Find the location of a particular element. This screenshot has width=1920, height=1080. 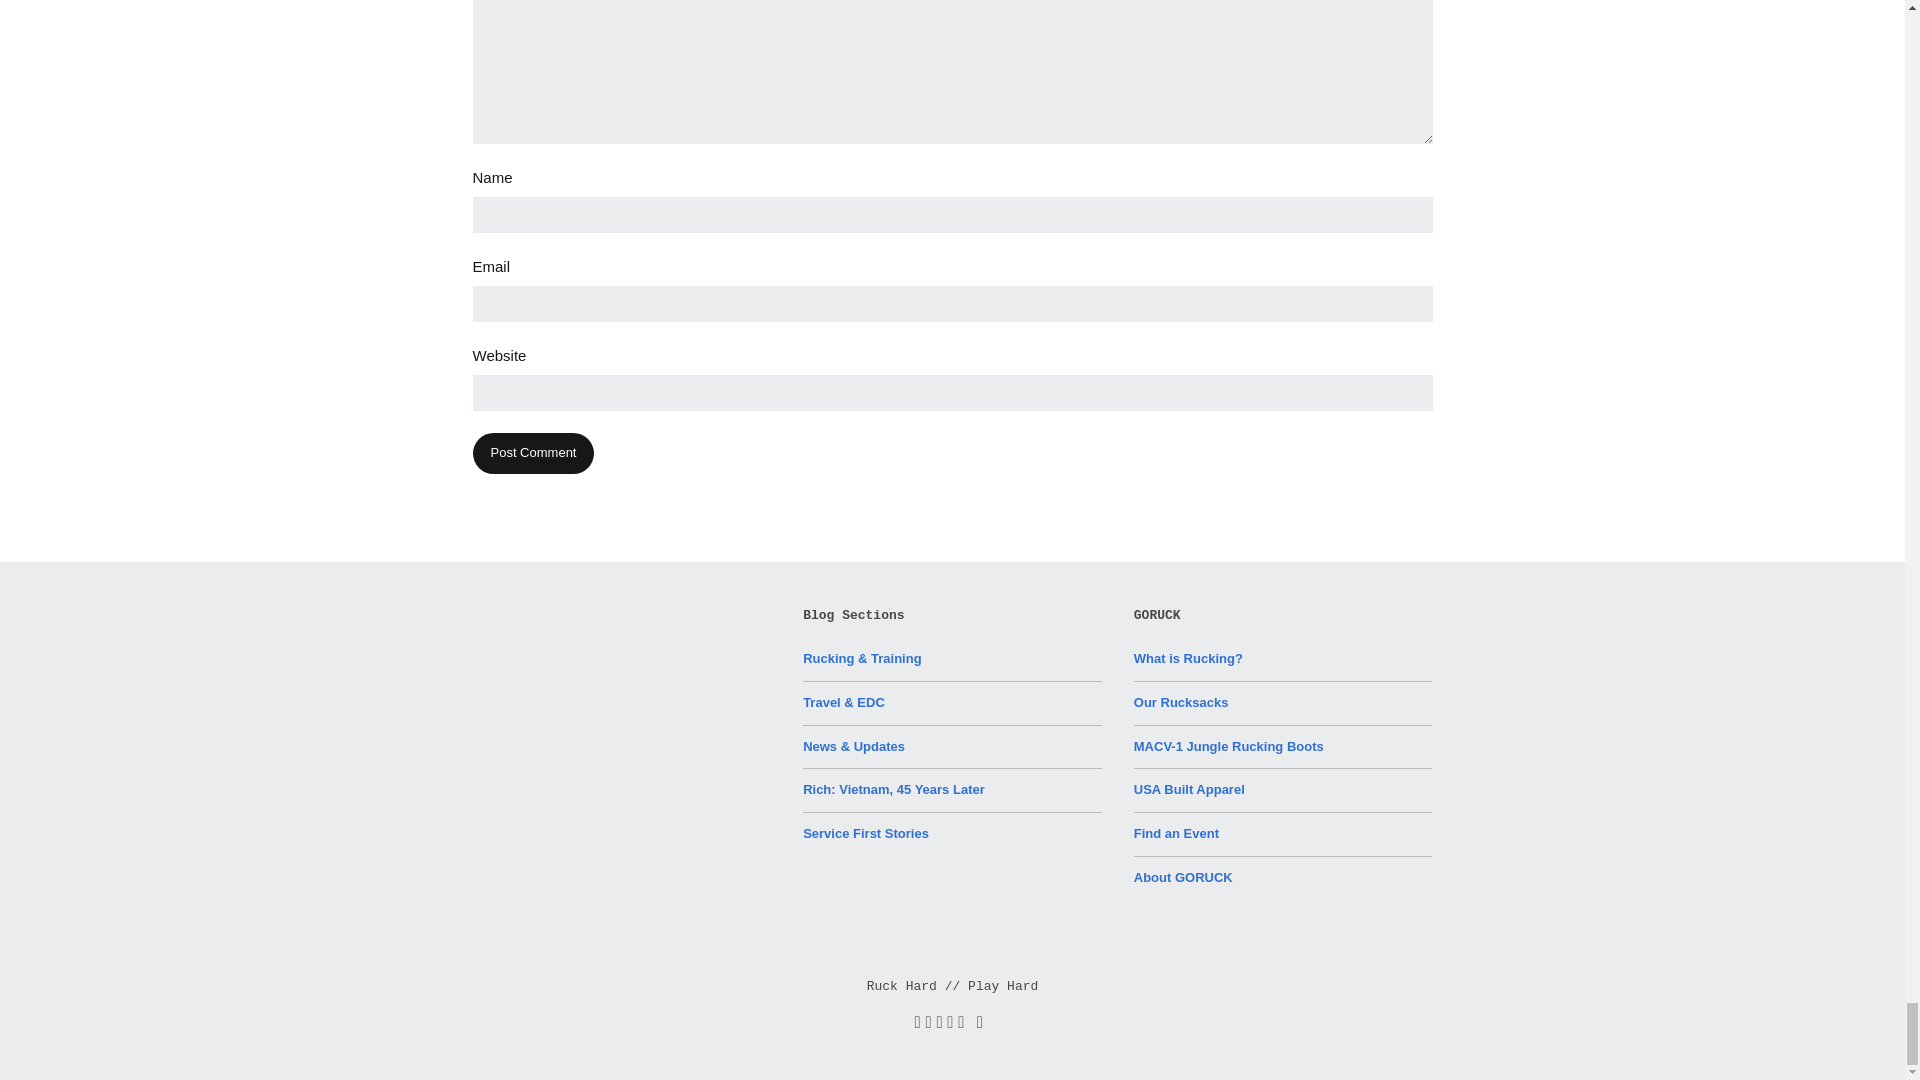

USA Built Apparel is located at coordinates (1189, 789).